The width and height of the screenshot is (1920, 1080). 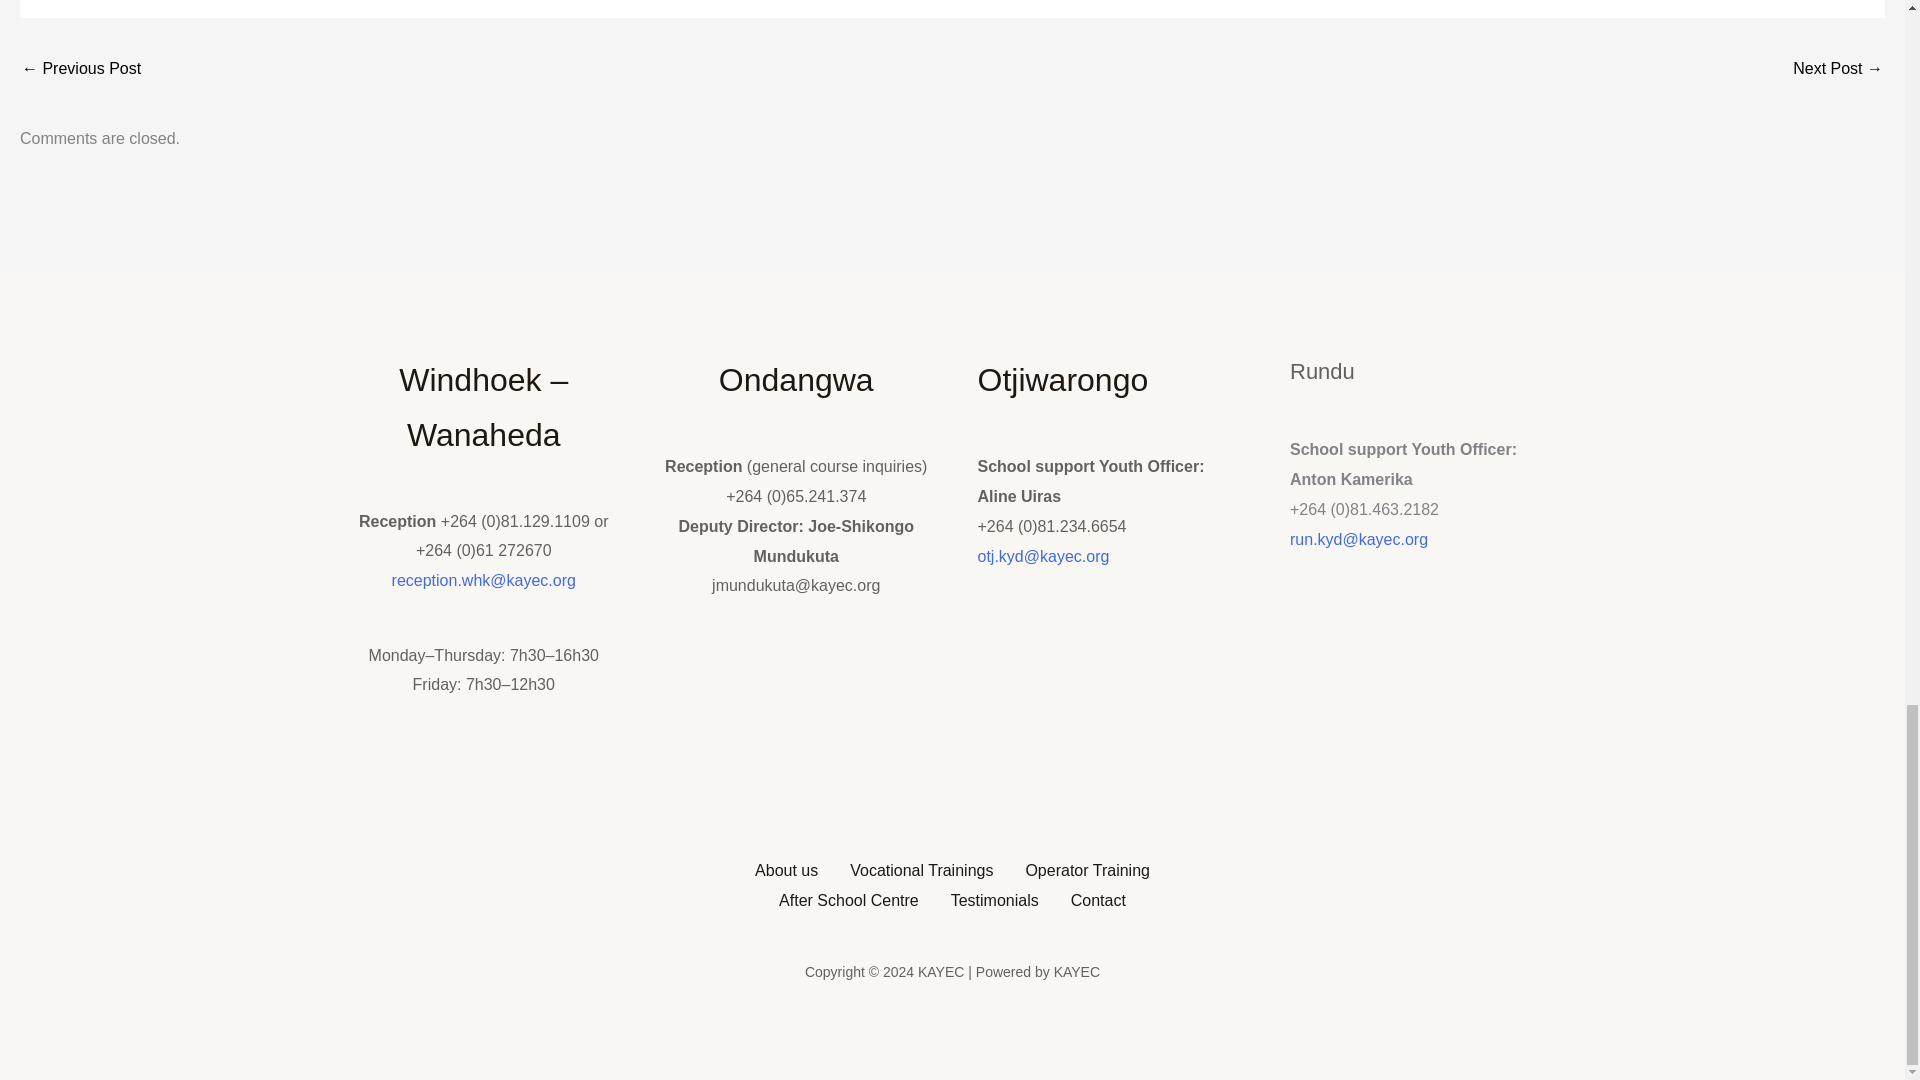 I want to click on Automotive training puts J.N.'s career in gear, so click(x=1838, y=70).